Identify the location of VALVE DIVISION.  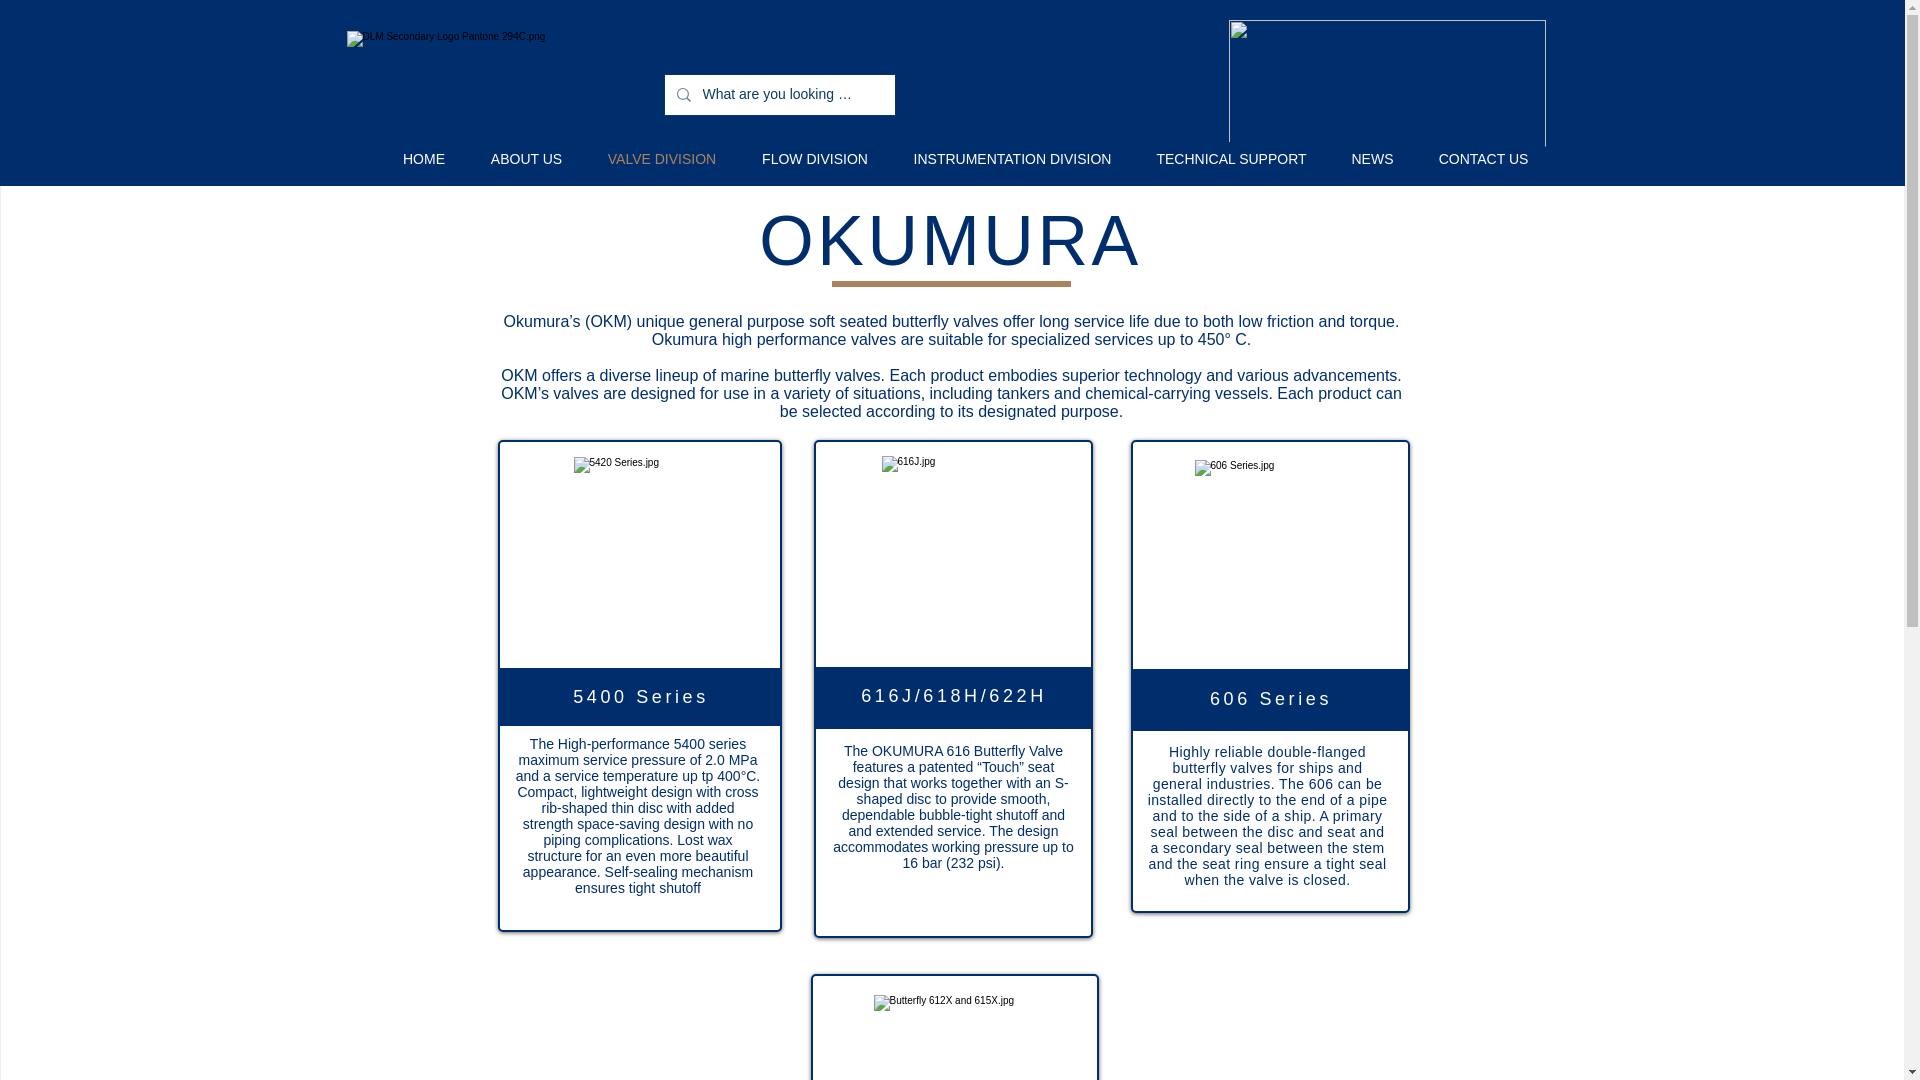
(660, 158).